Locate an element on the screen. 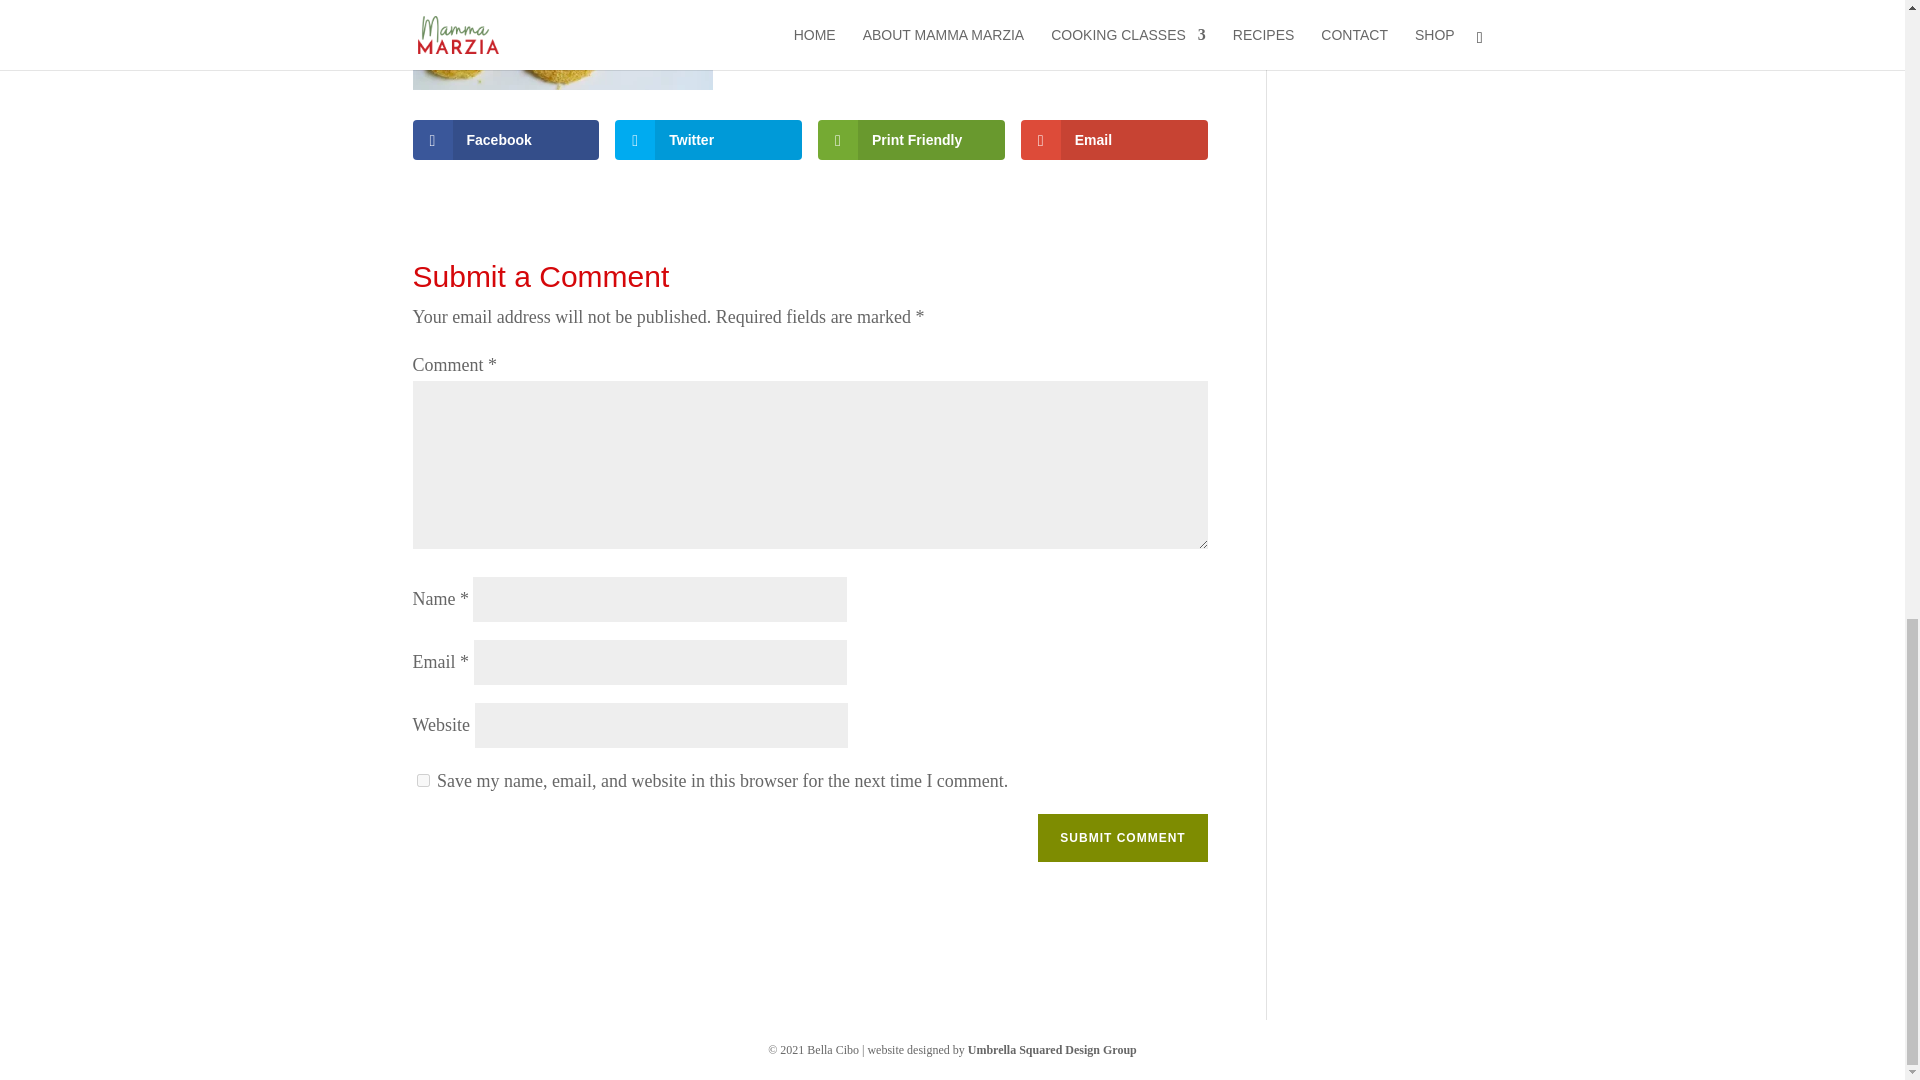 Image resolution: width=1920 pixels, height=1080 pixels. Umbrella Squared Design Group is located at coordinates (1052, 1050).